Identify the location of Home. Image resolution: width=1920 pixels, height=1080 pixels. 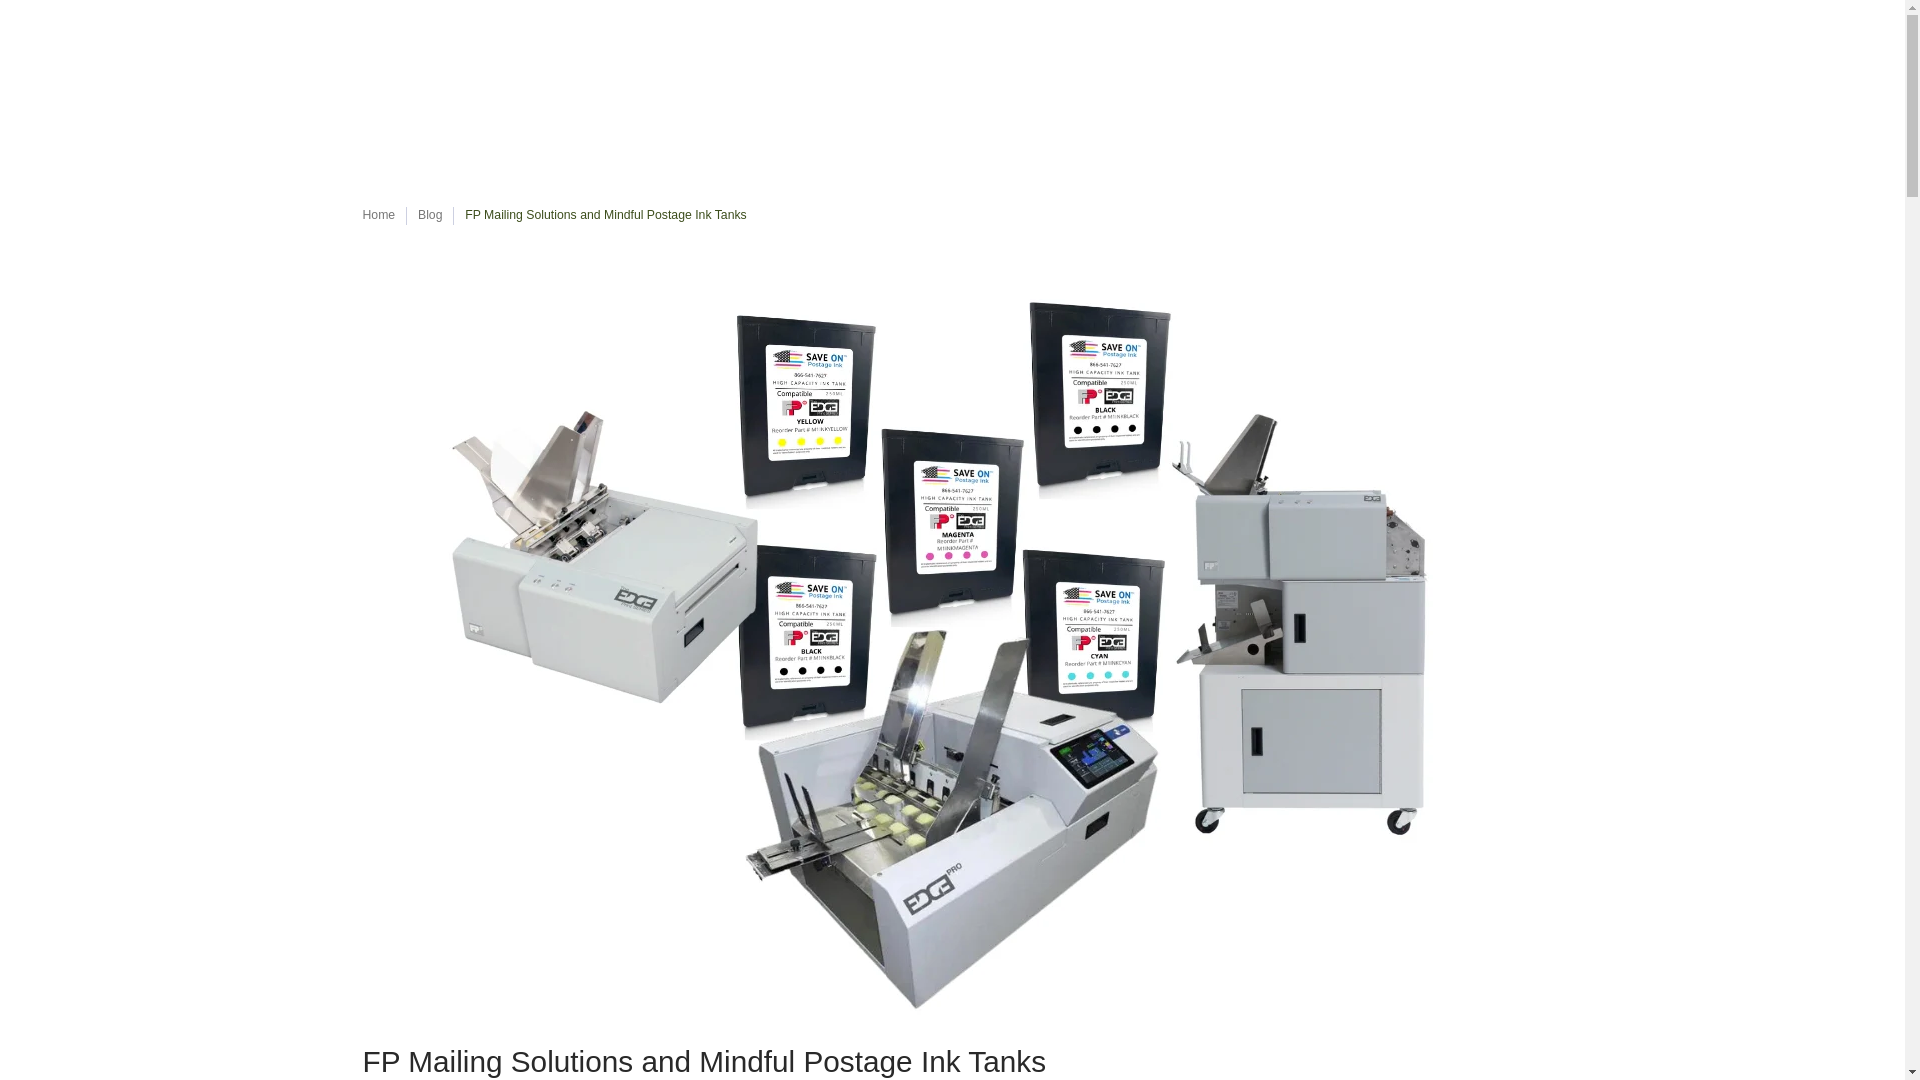
(378, 215).